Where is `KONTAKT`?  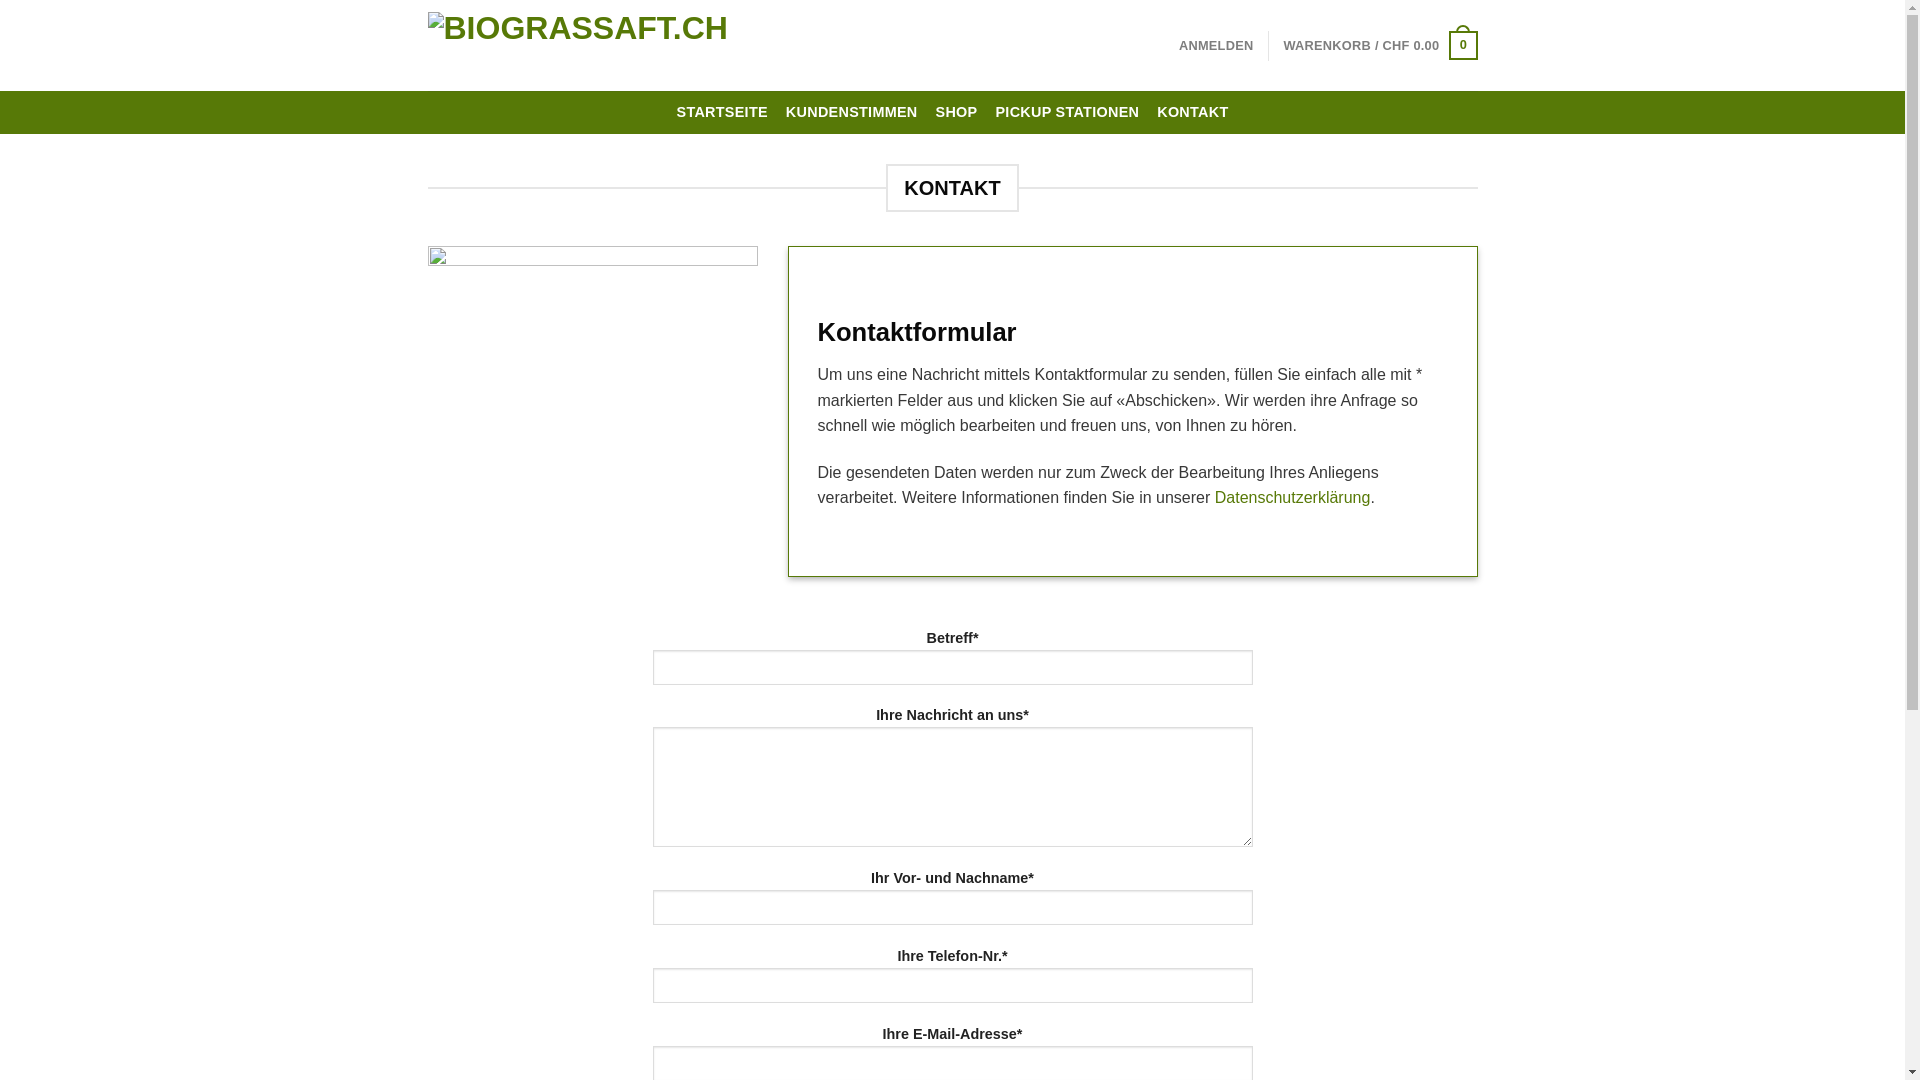 KONTAKT is located at coordinates (1192, 112).